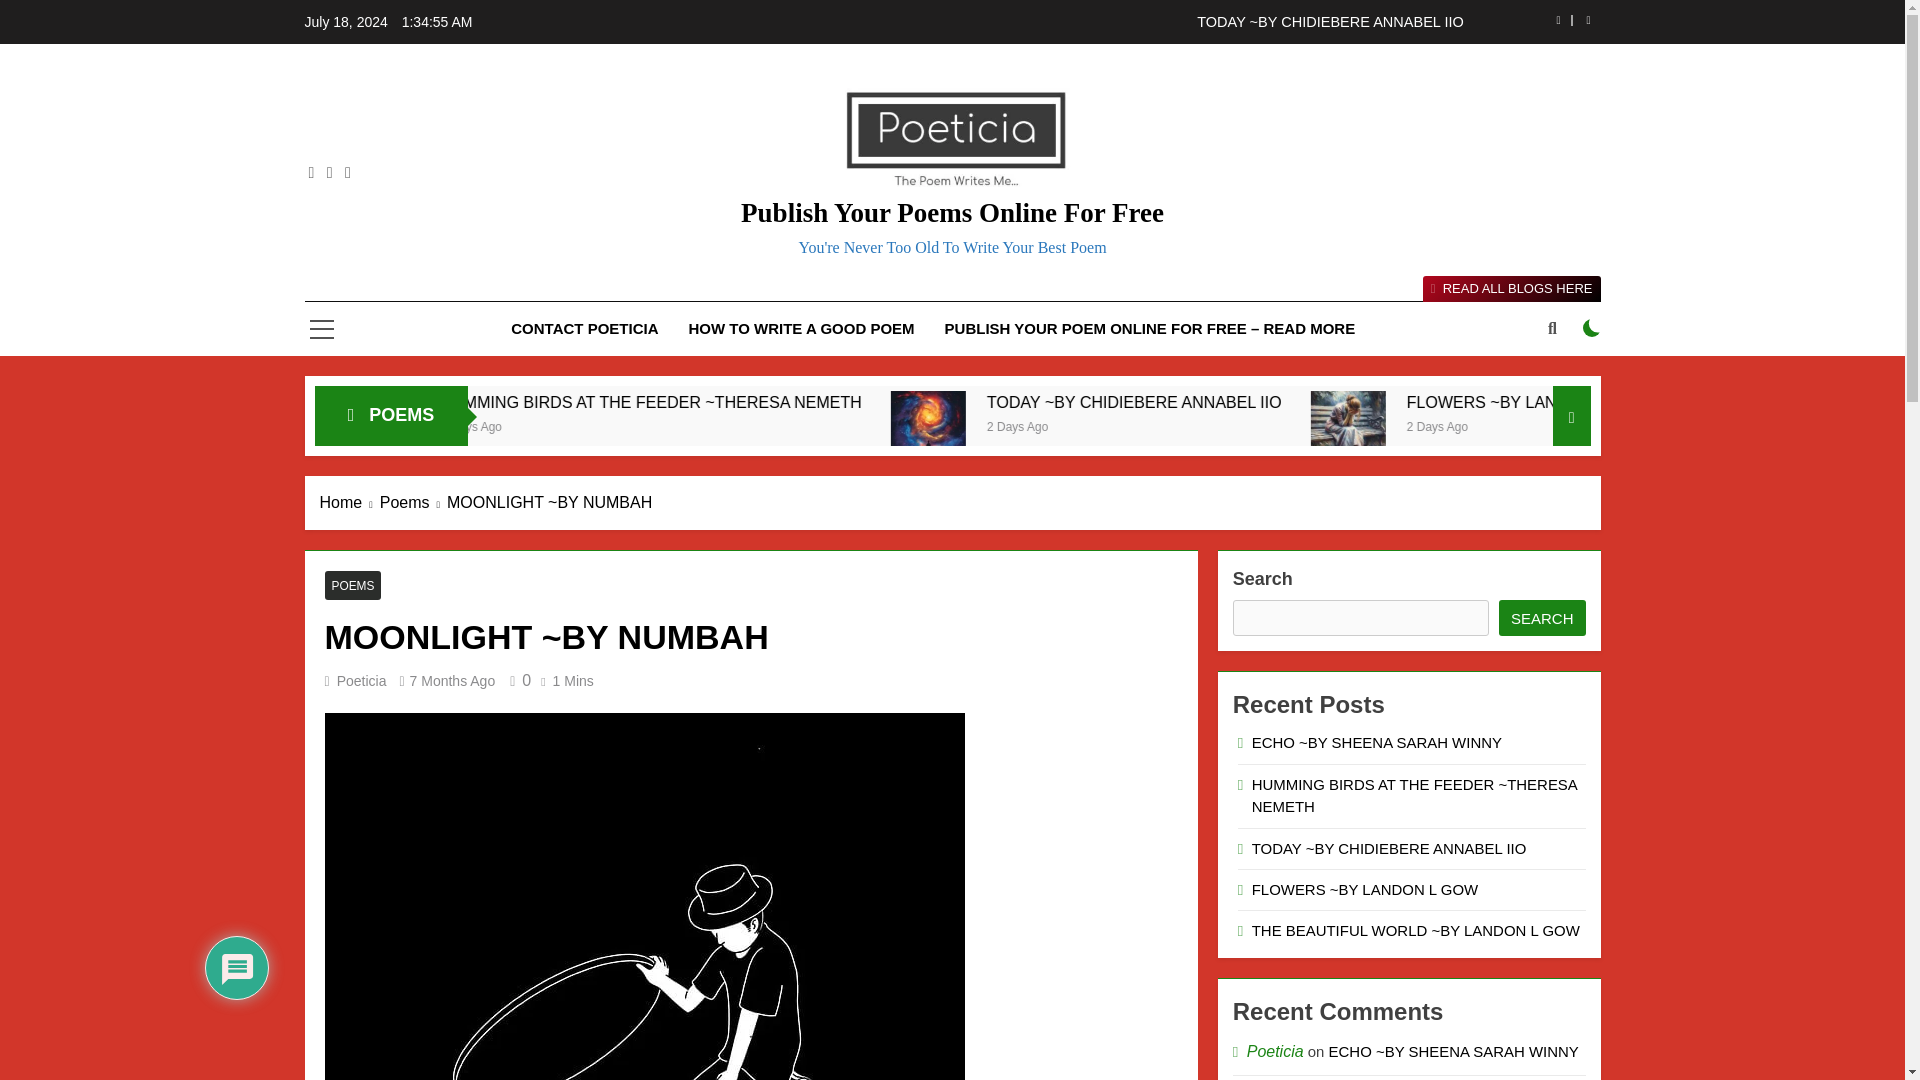  Describe the element at coordinates (1292, 425) in the screenshot. I see `2 Days Ago` at that location.